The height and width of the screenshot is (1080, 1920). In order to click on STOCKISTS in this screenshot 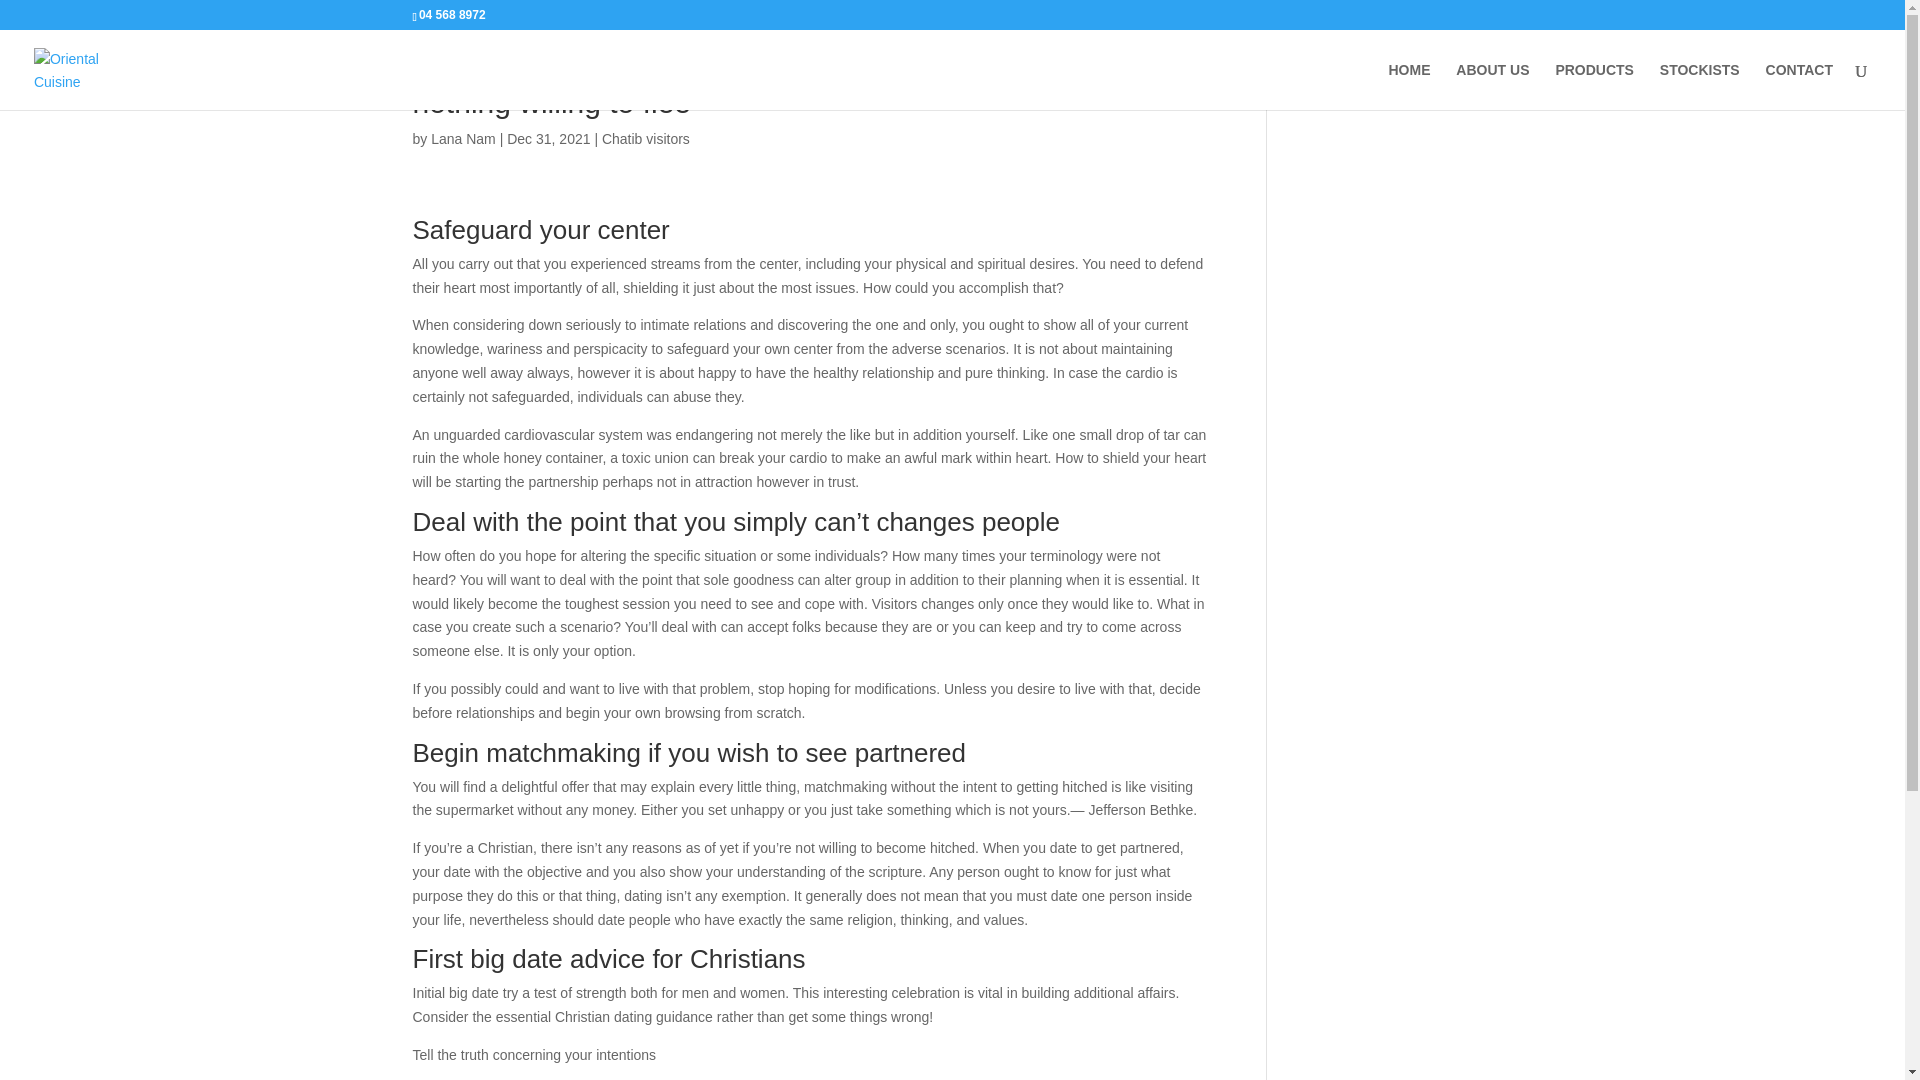, I will do `click(1700, 86)`.